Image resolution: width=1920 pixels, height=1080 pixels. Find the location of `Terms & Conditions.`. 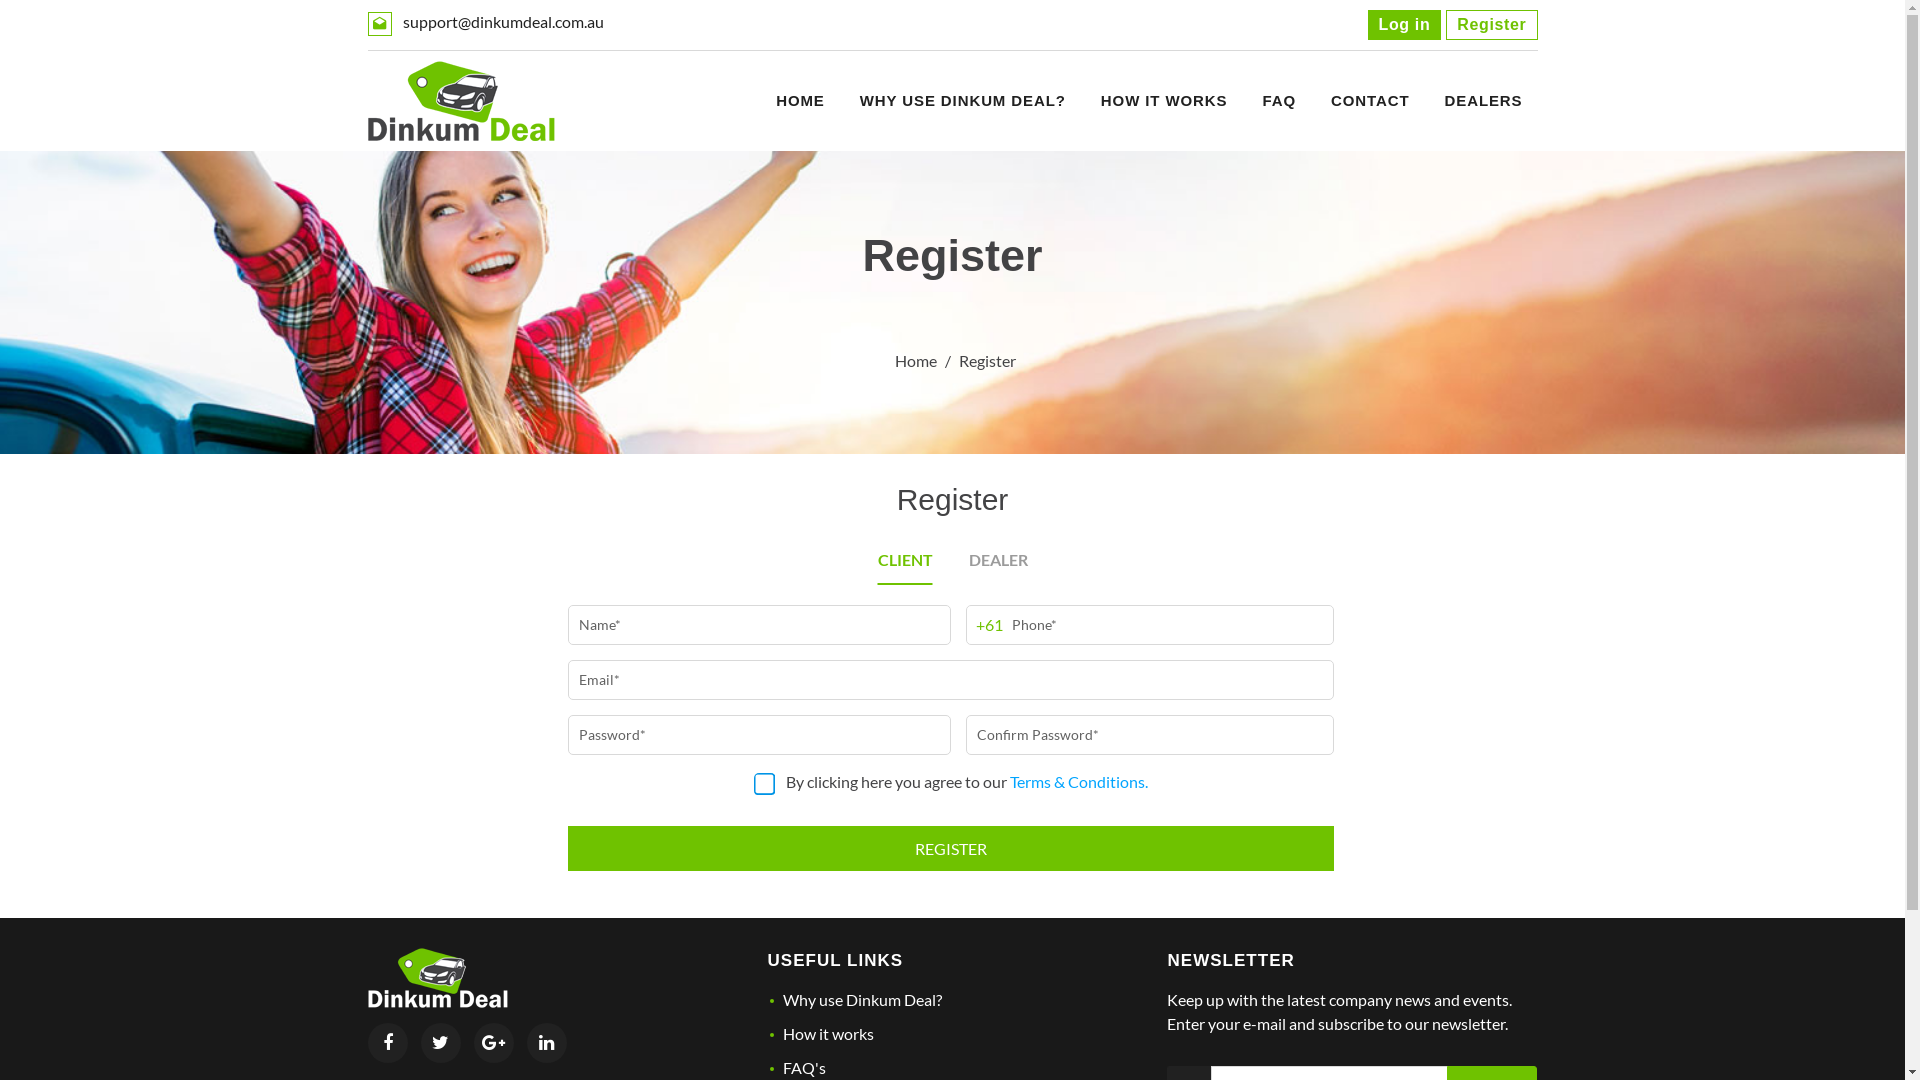

Terms & Conditions. is located at coordinates (1078, 778).